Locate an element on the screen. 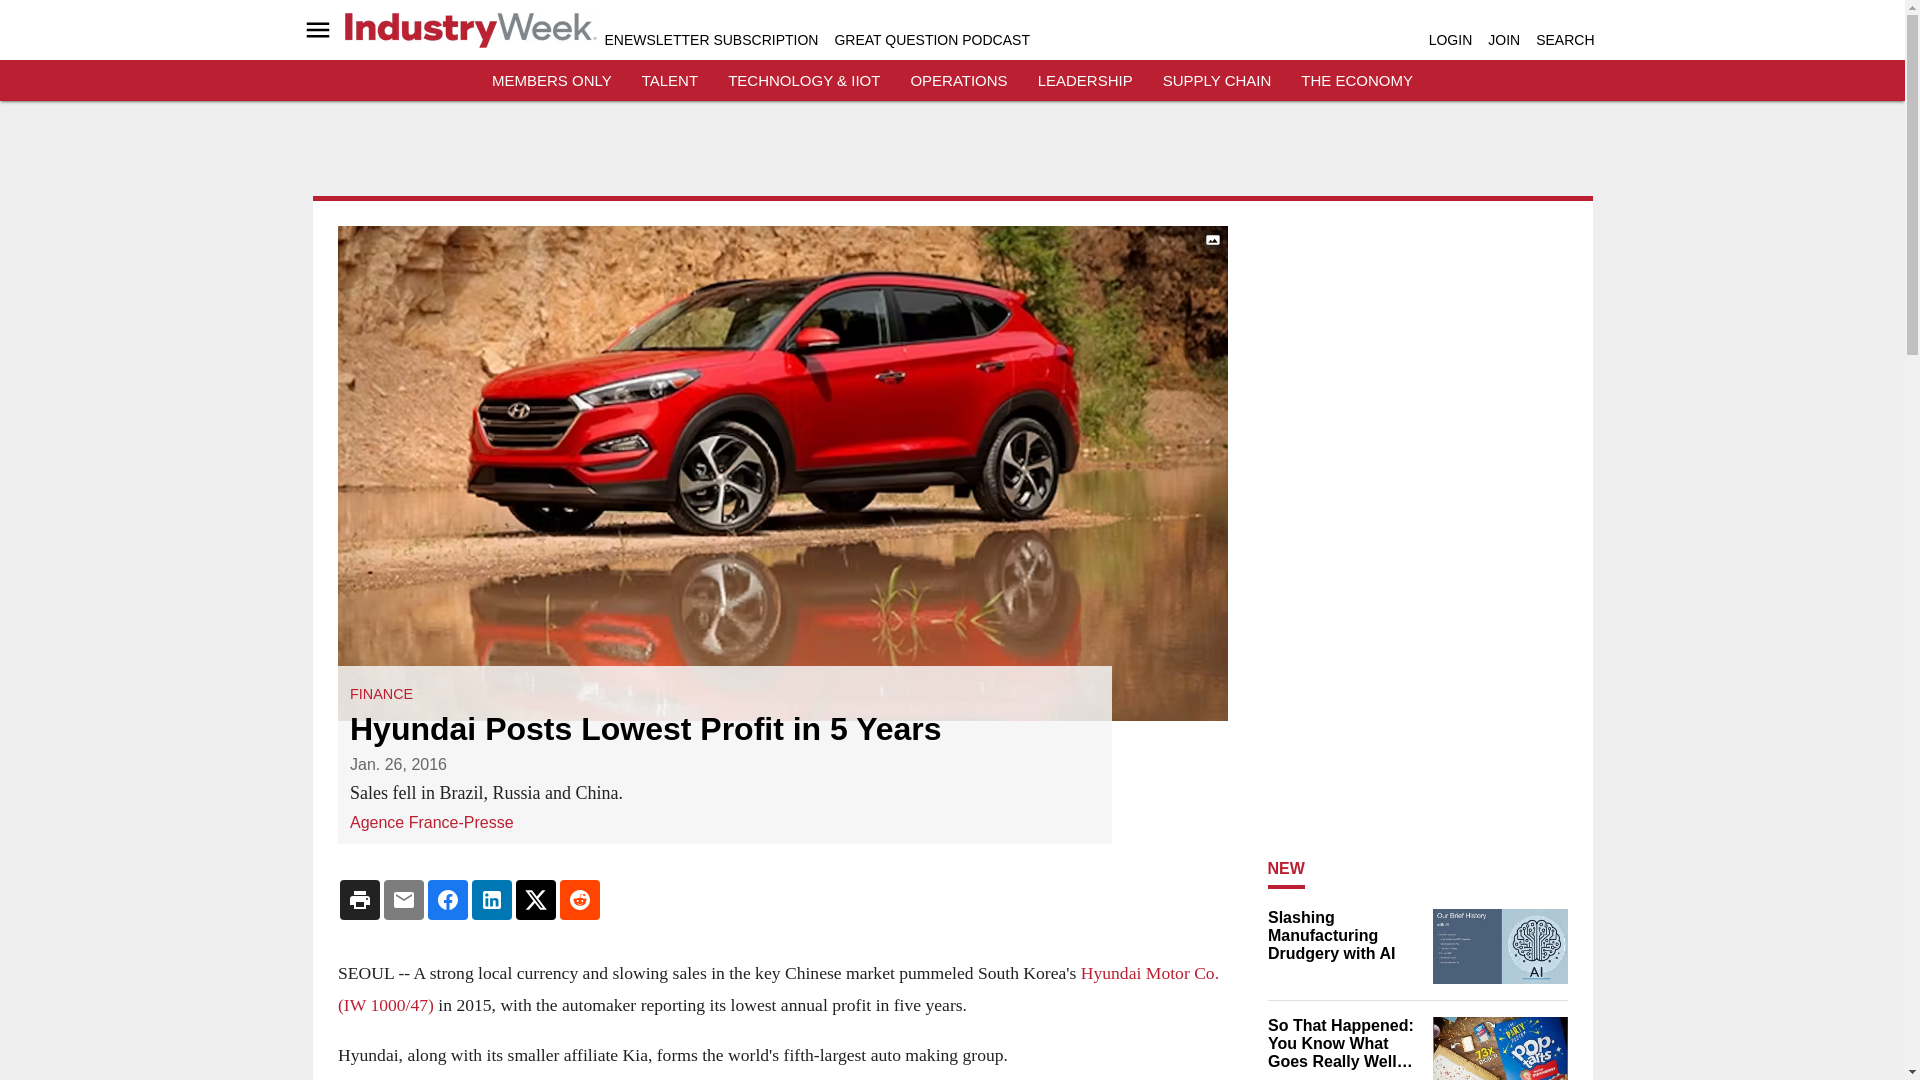  JOIN is located at coordinates (1504, 40).